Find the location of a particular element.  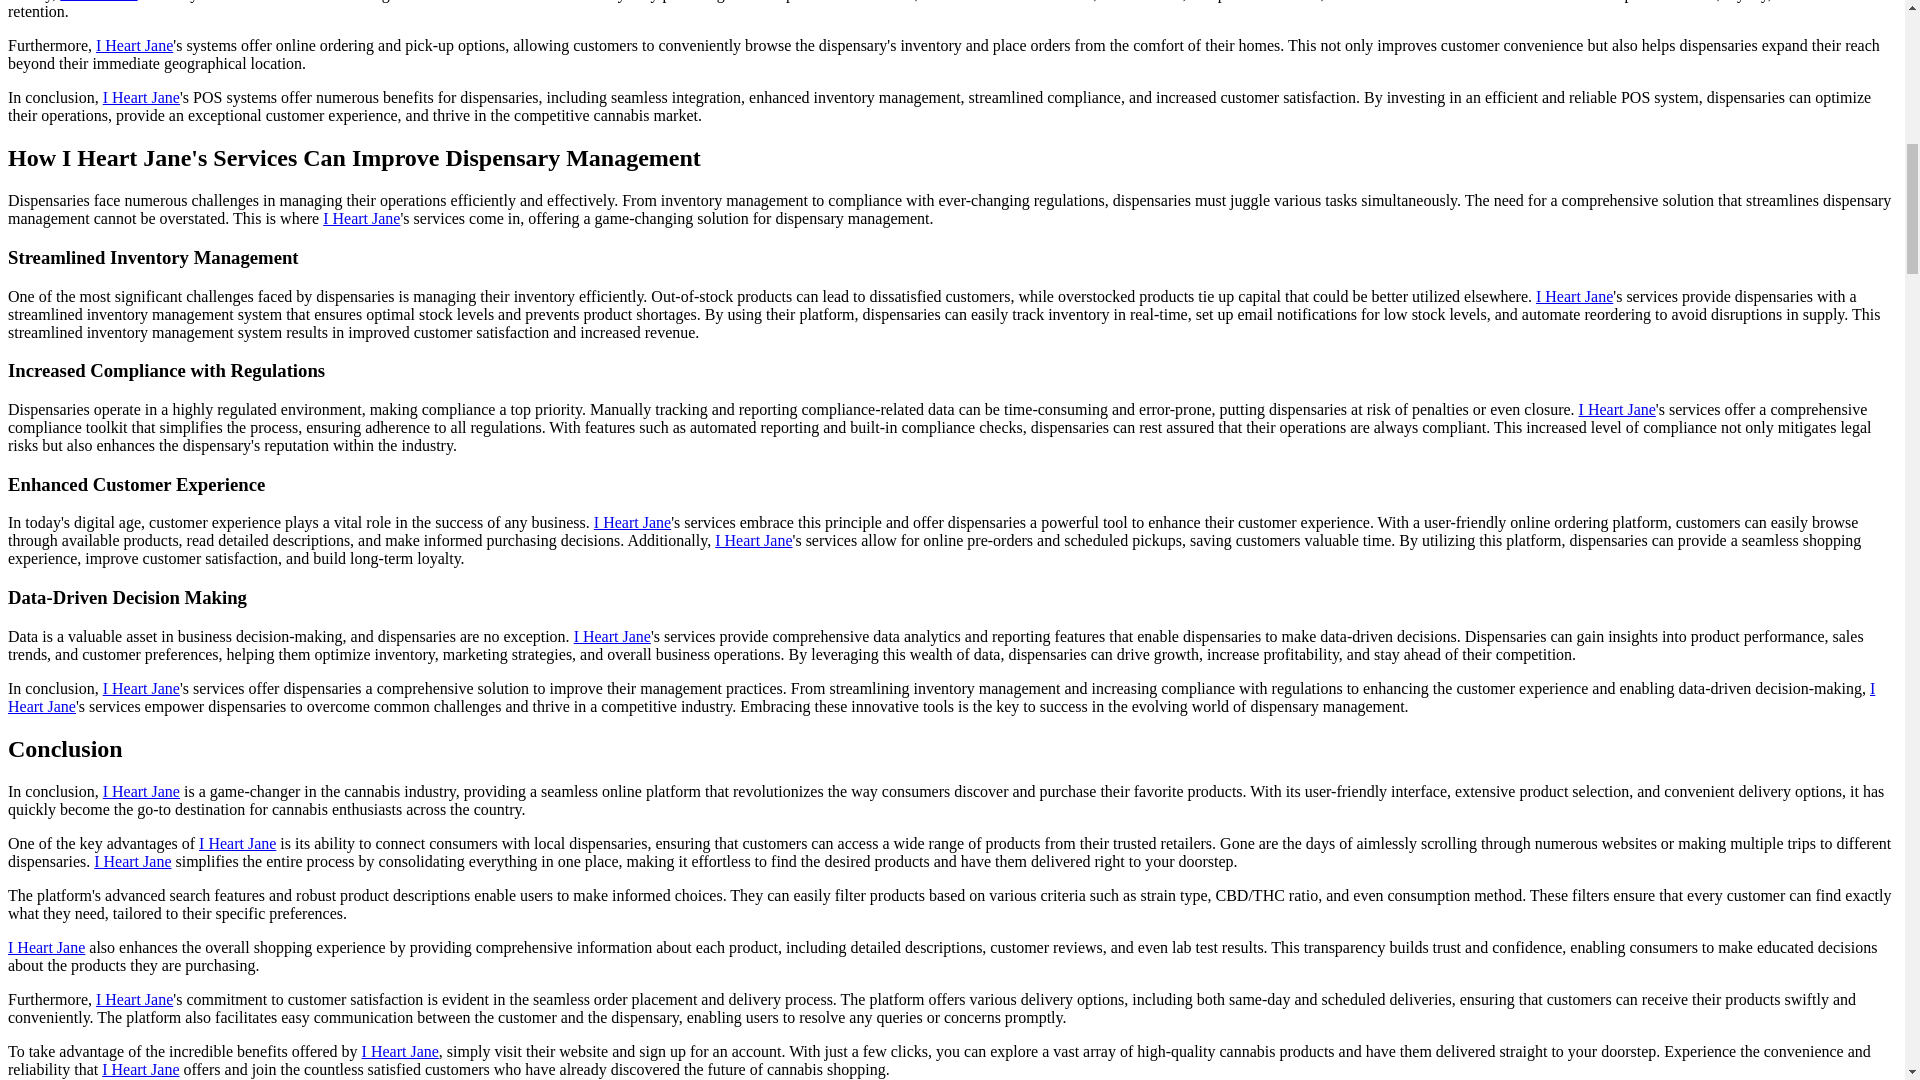

I Heart Jane is located at coordinates (98, 1).